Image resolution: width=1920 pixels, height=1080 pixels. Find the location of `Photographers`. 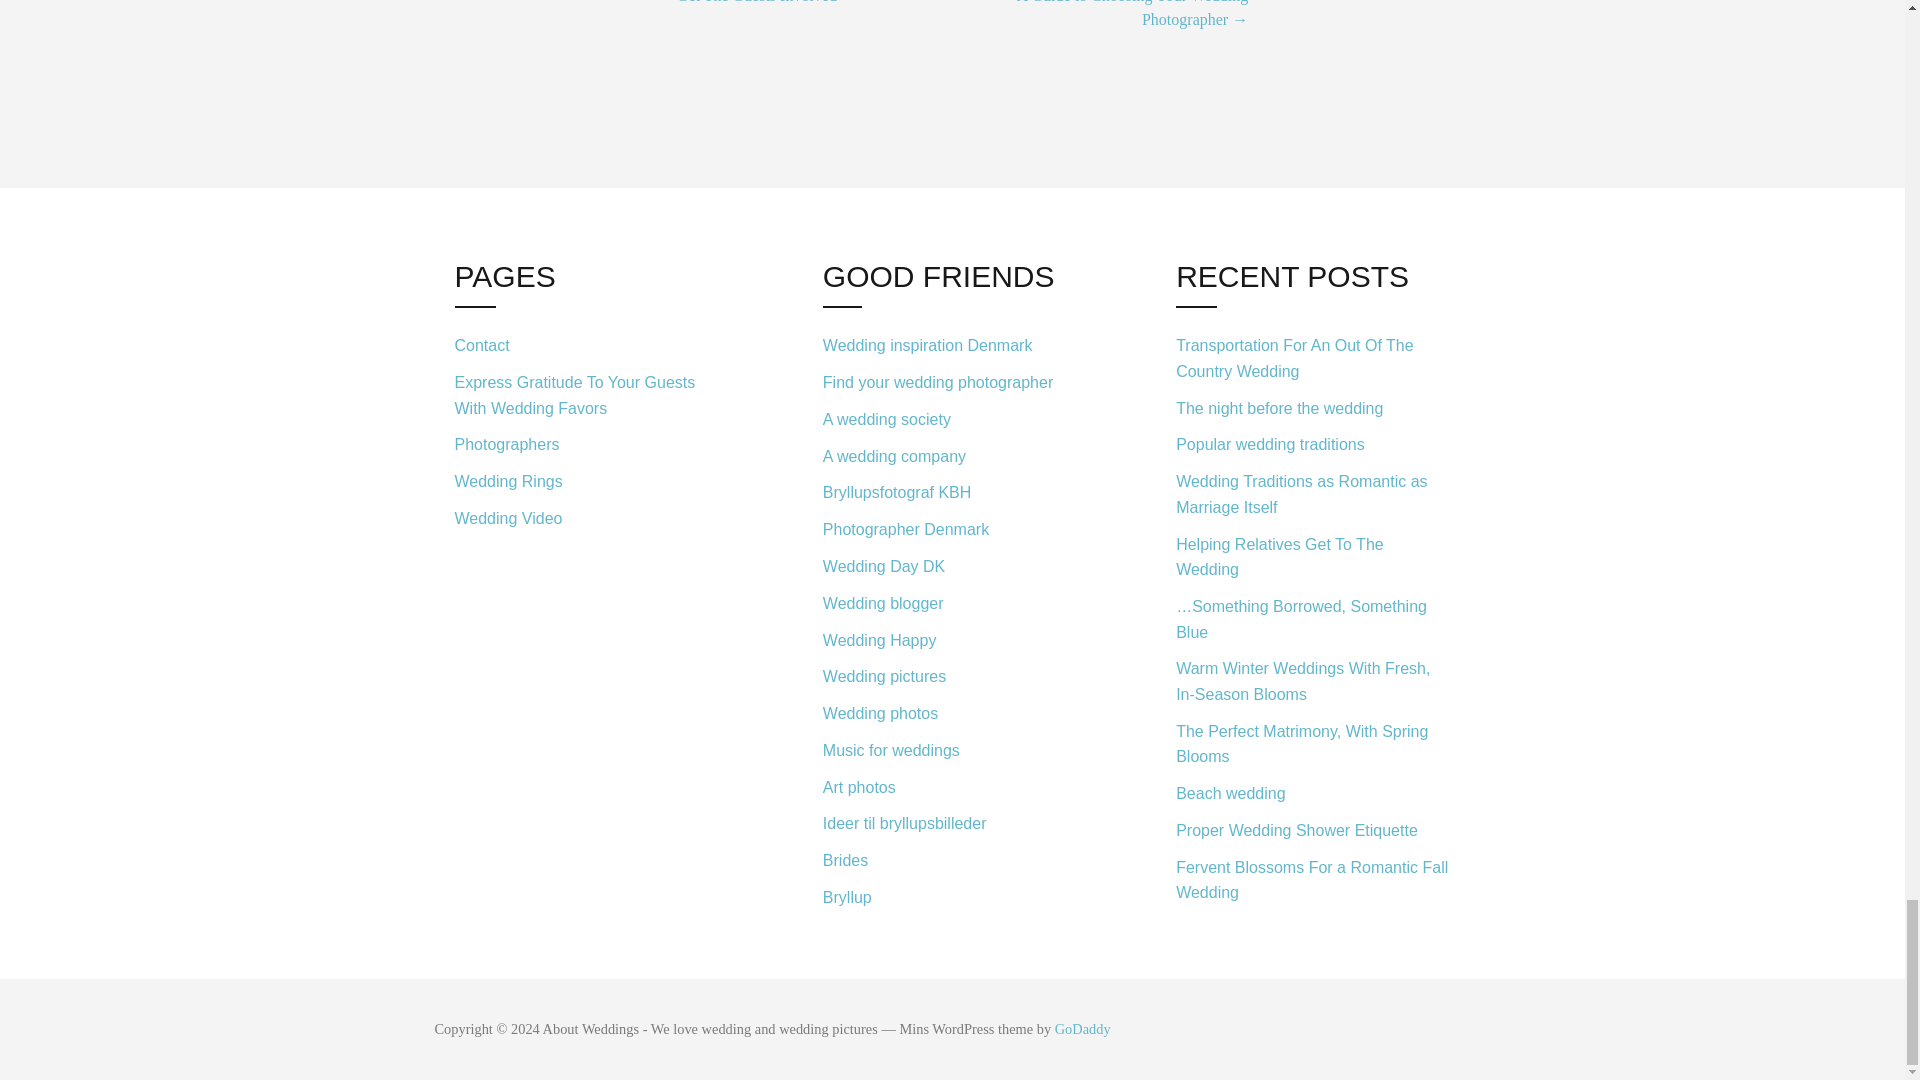

Photographers is located at coordinates (590, 445).